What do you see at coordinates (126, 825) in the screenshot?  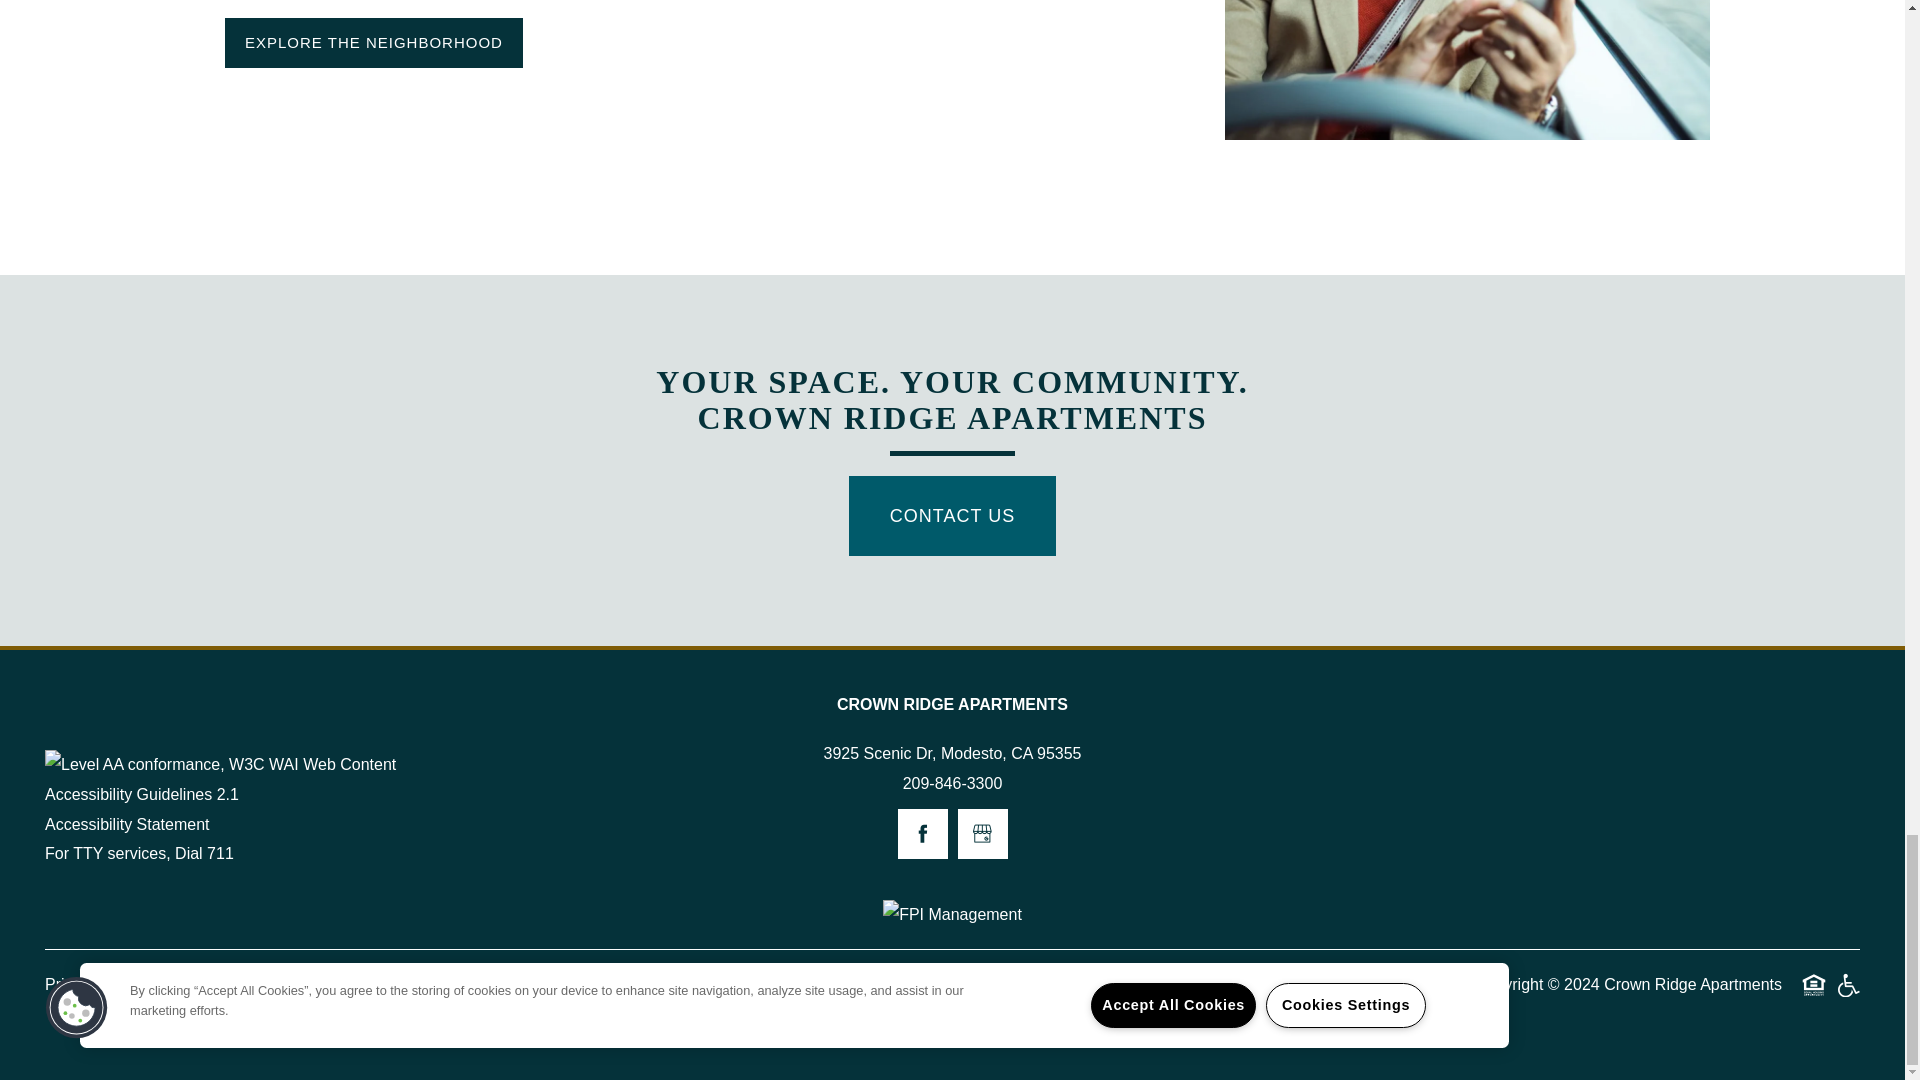 I see `Accessibility Statement` at bounding box center [126, 825].